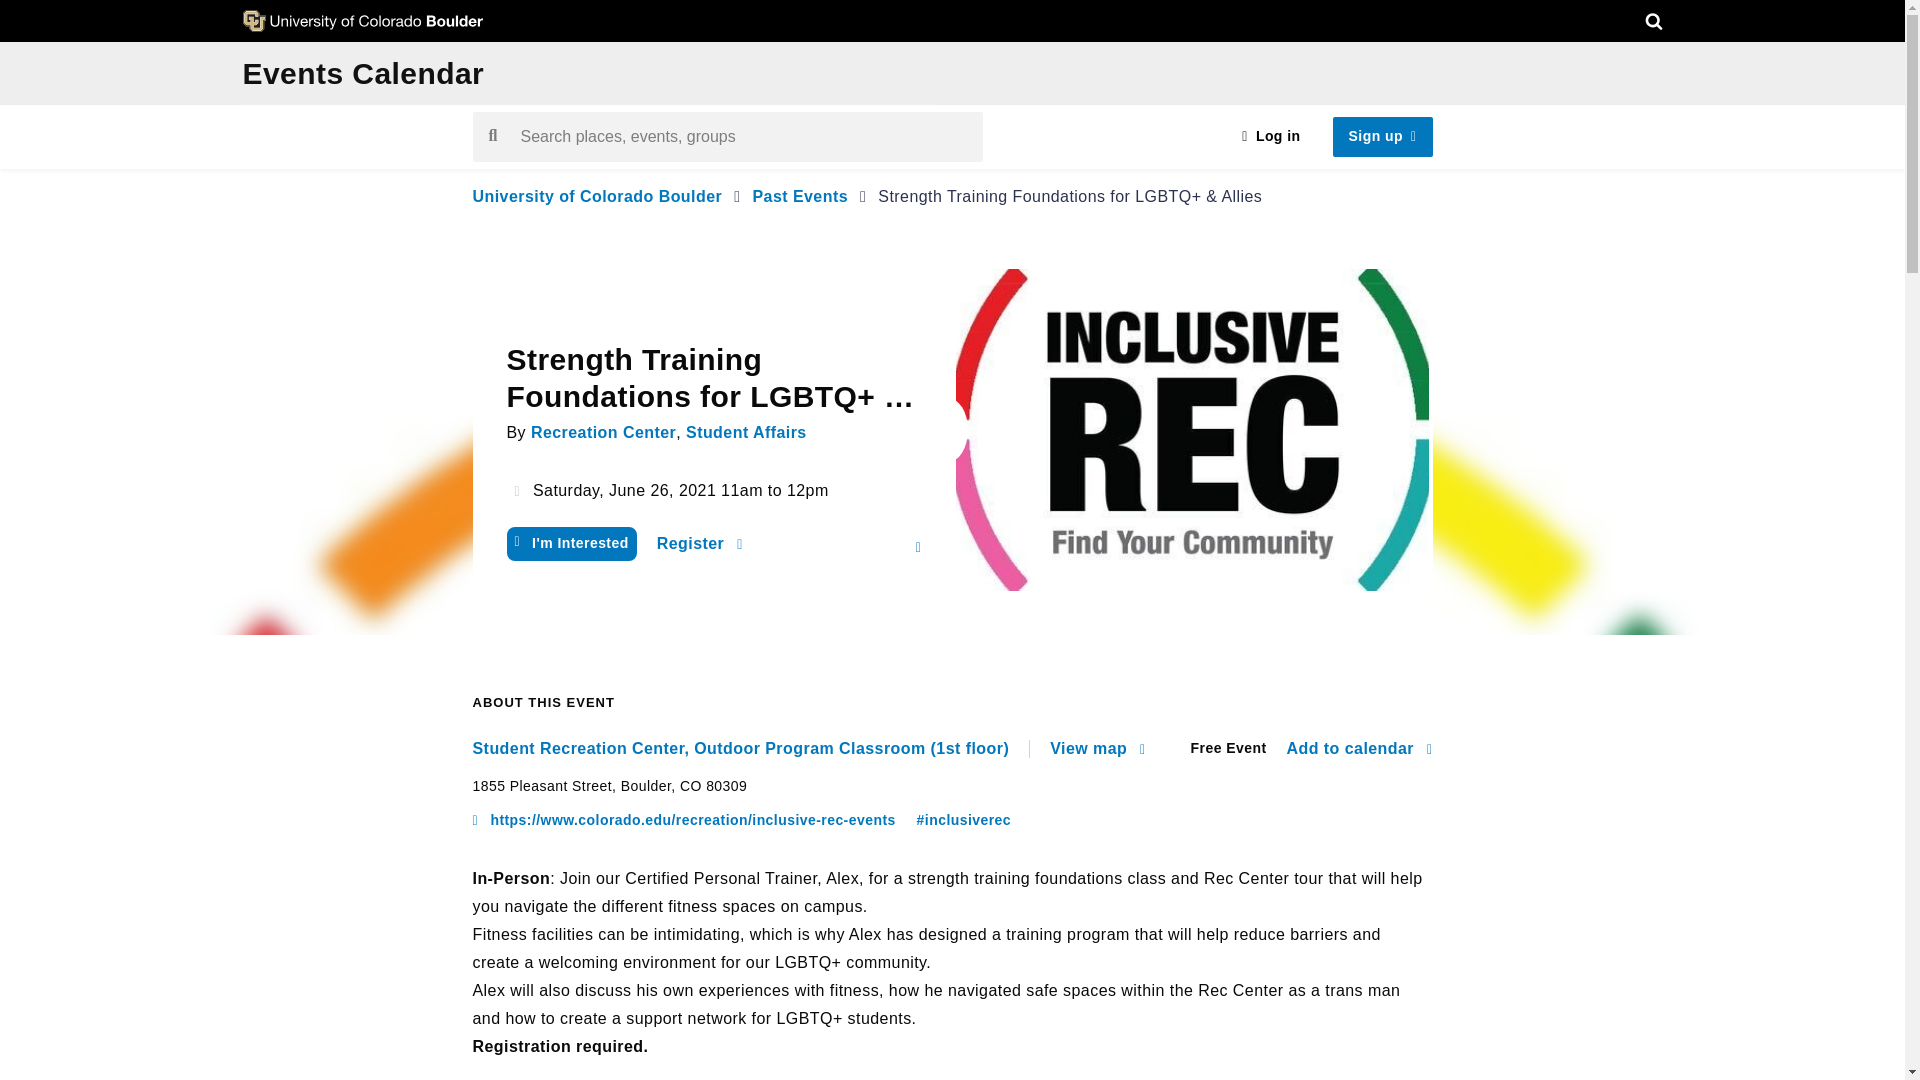 This screenshot has height=1080, width=1920. I want to click on Log in, so click(1270, 136).